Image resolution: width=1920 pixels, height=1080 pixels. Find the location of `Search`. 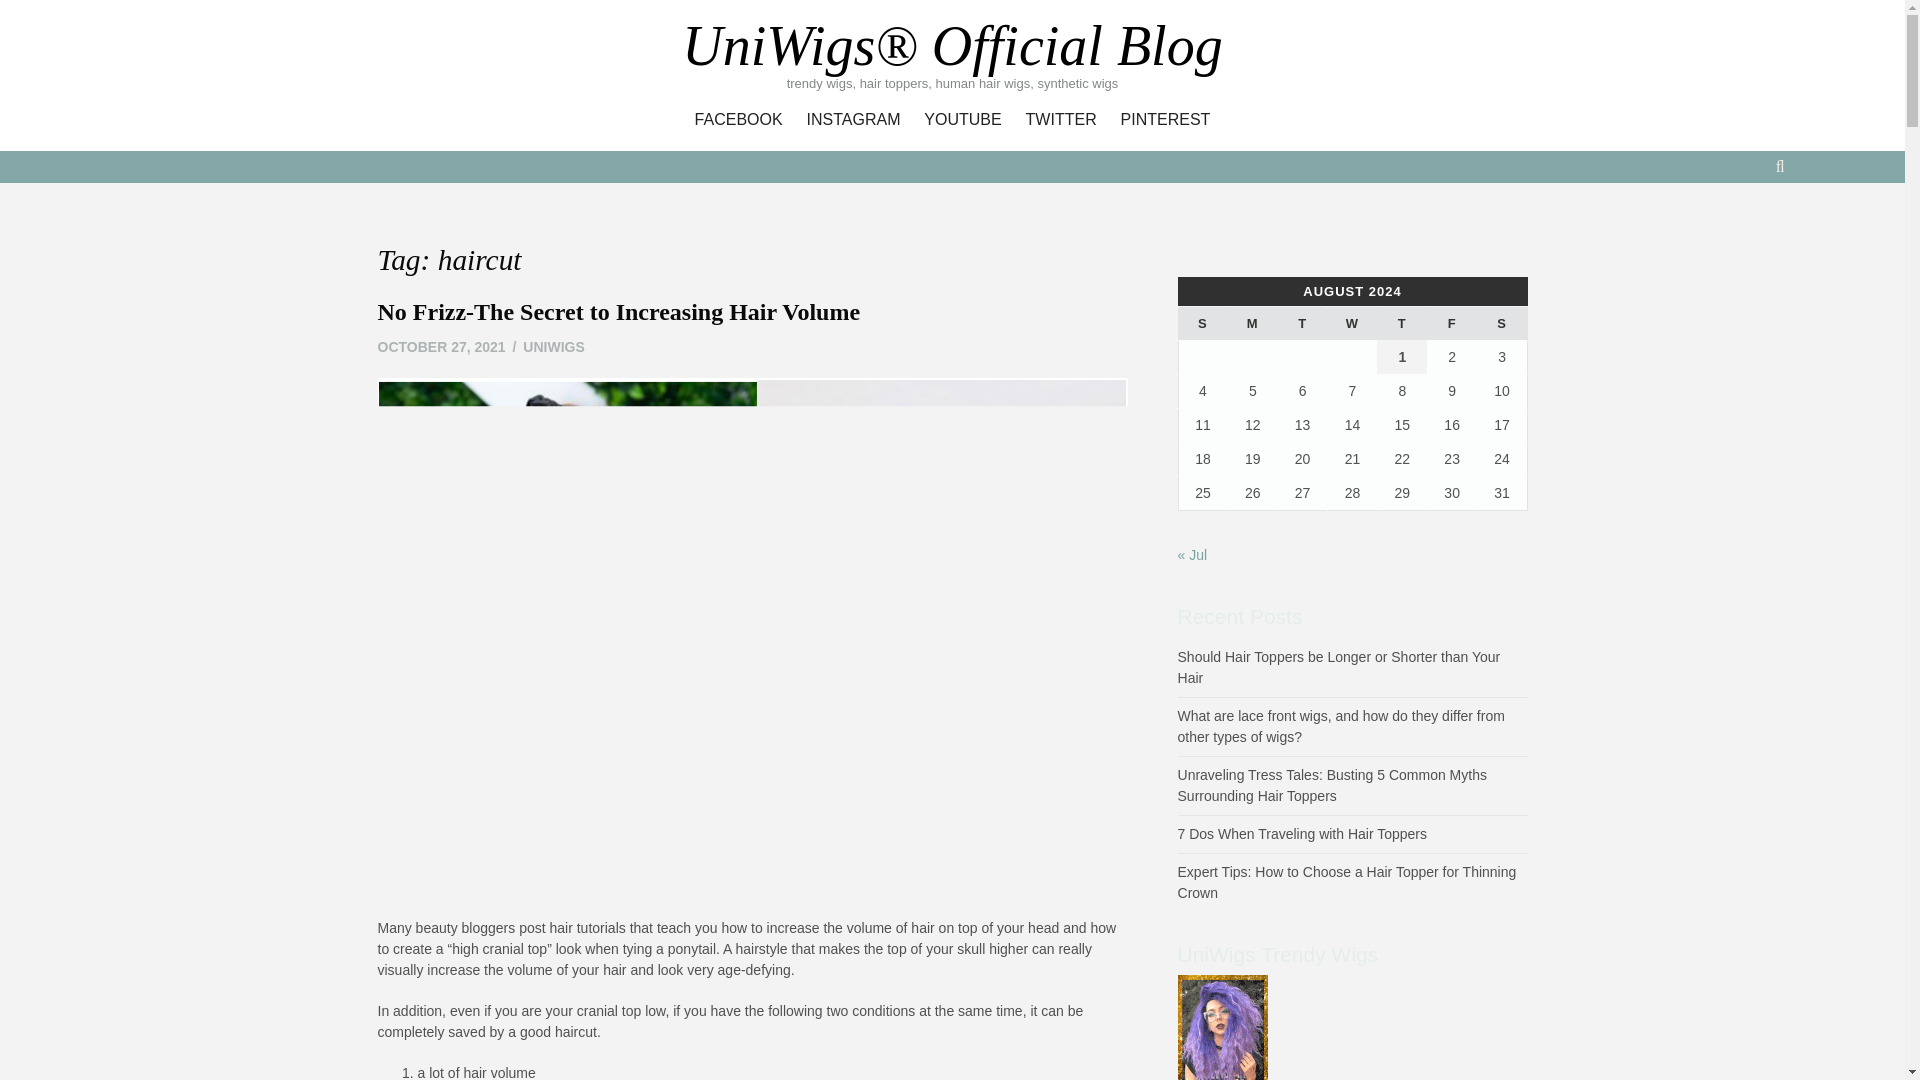

Search is located at coordinates (964, 163).